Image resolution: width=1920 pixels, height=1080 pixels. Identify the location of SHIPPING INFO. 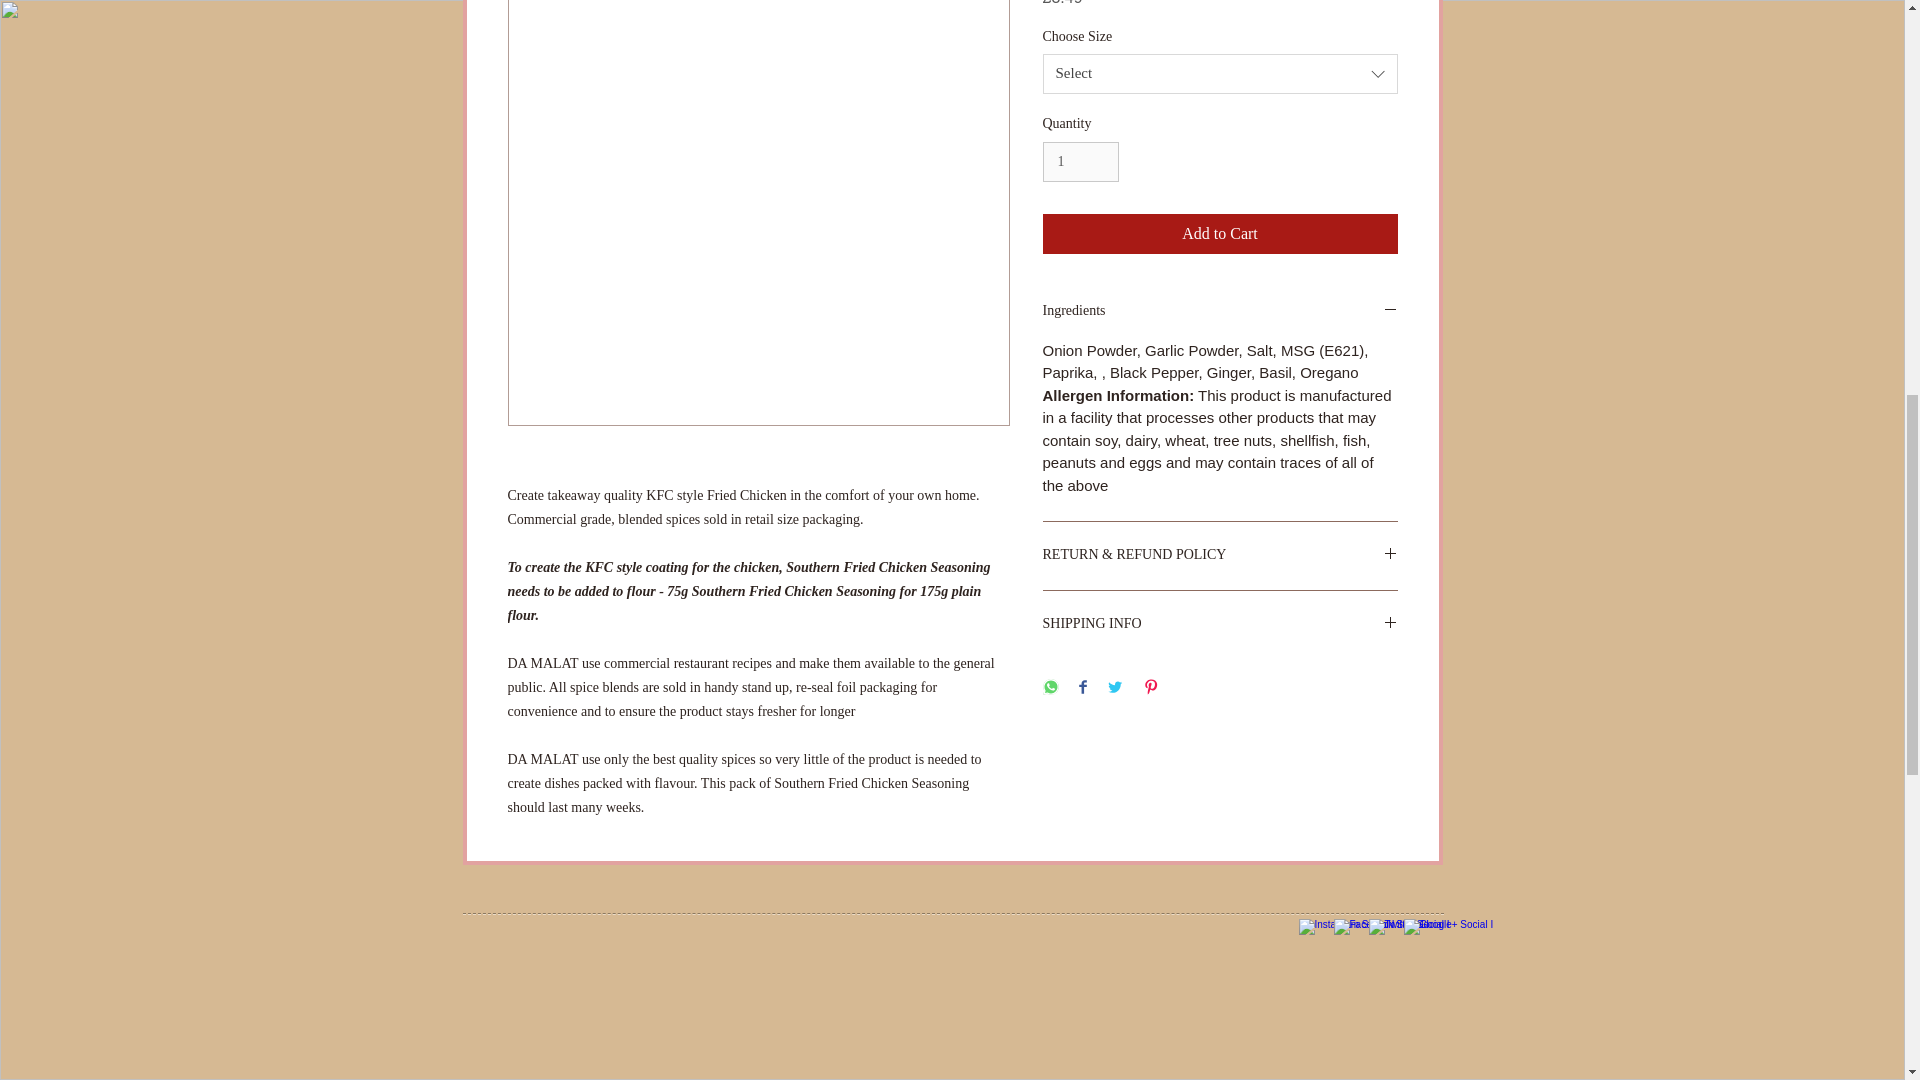
(1220, 624).